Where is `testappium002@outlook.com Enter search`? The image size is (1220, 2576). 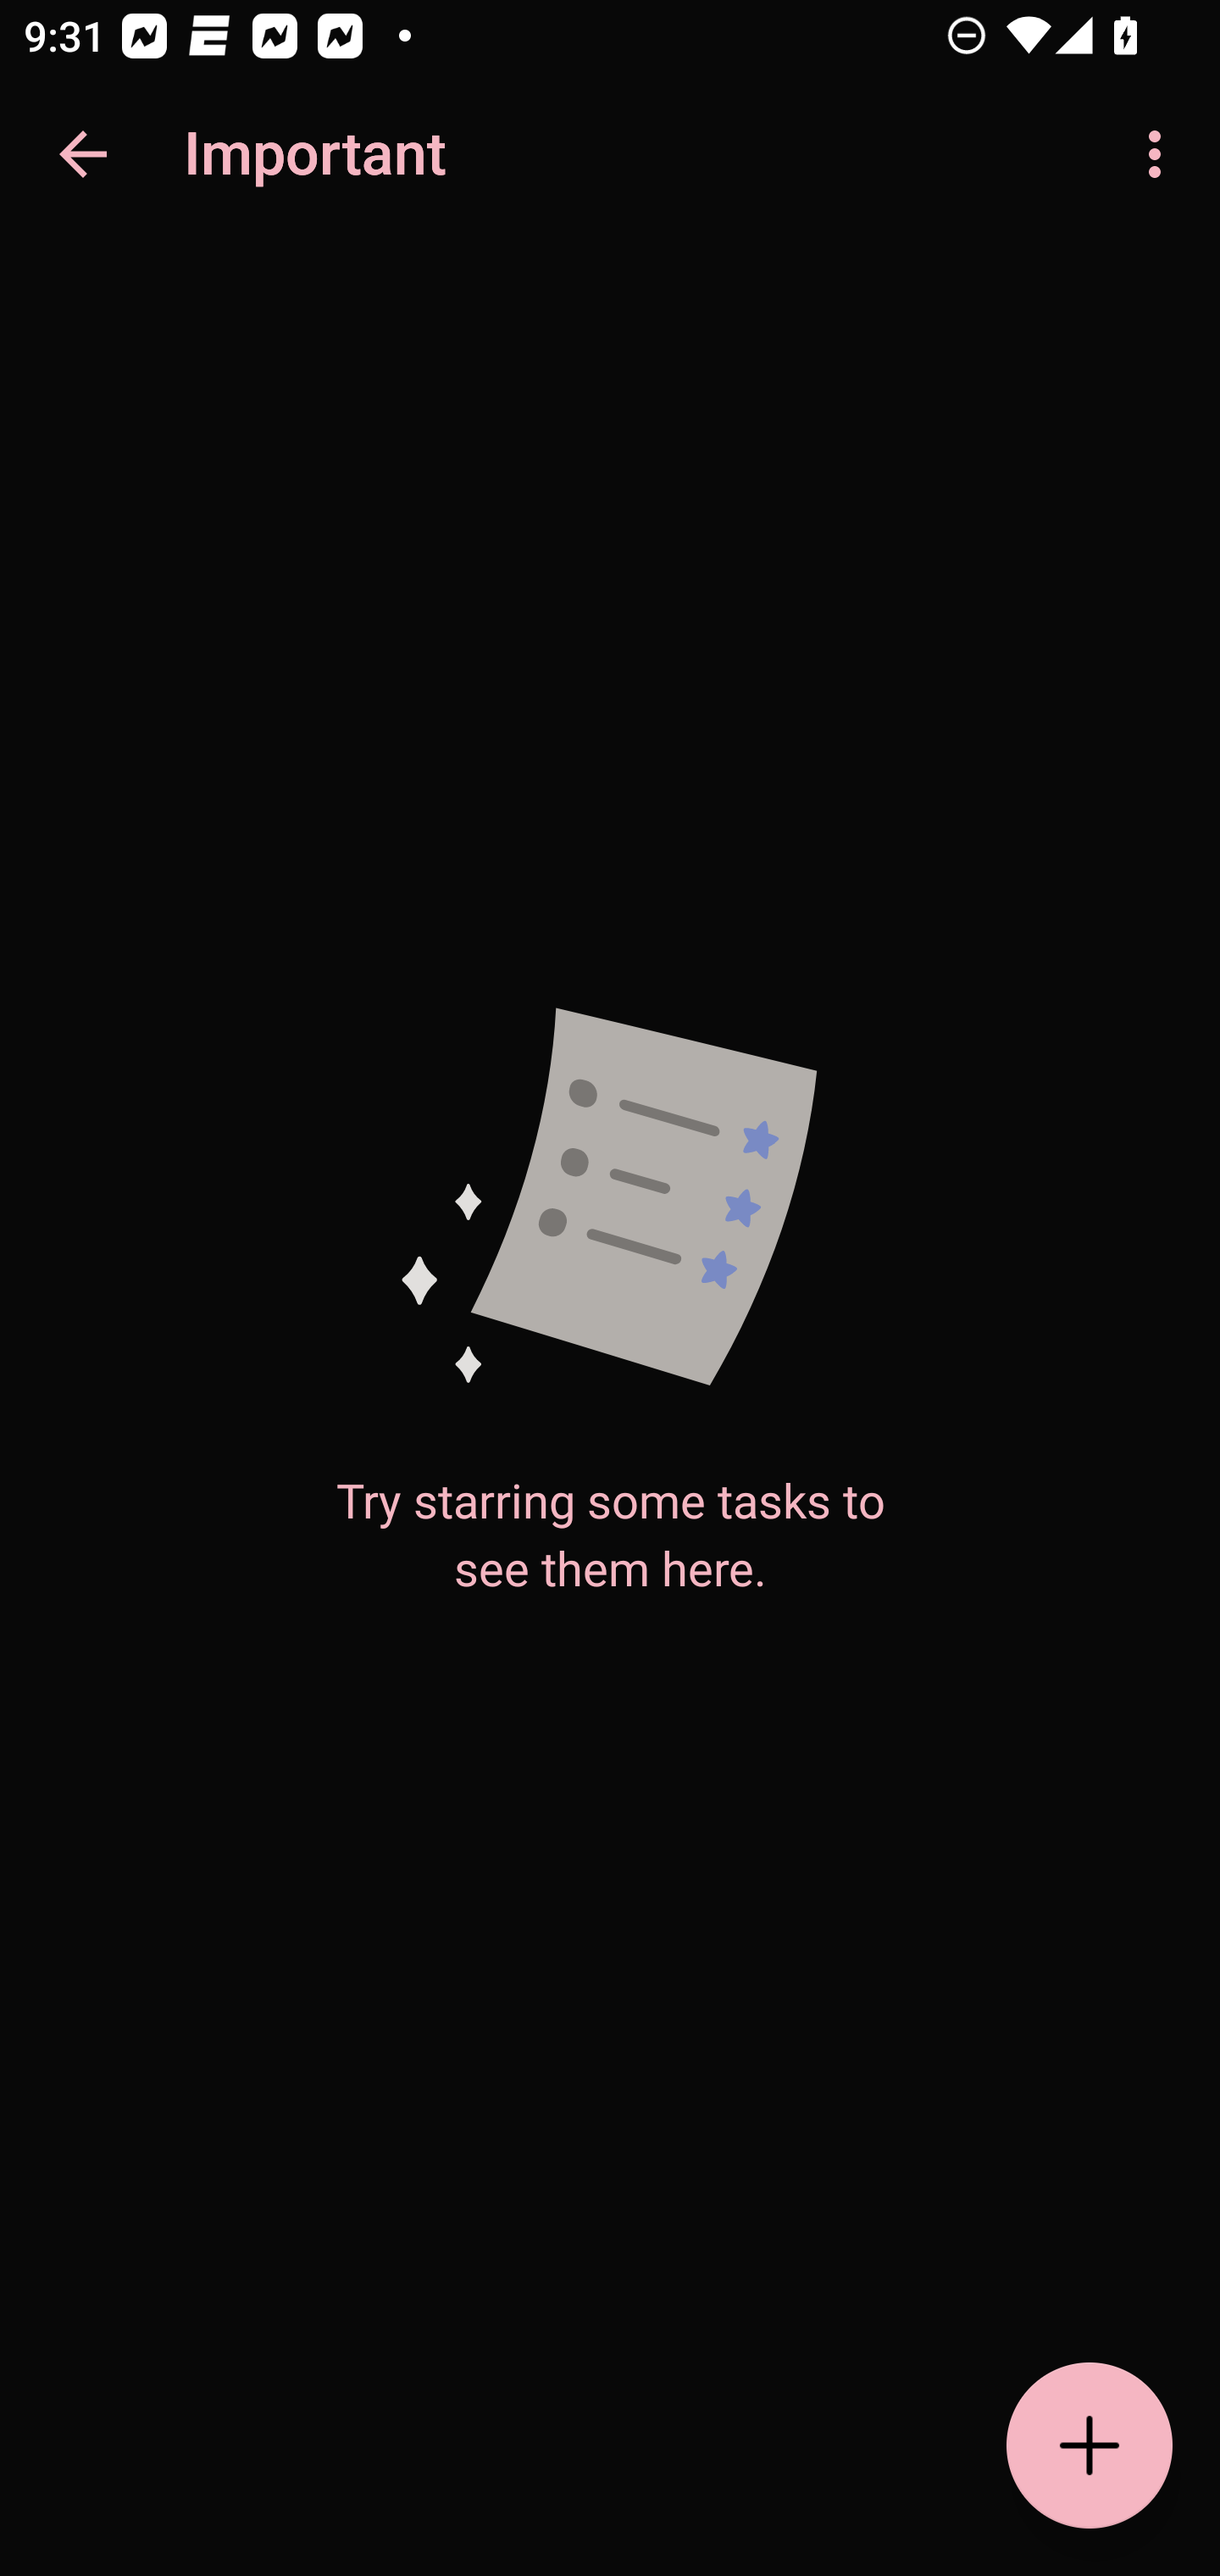 testappium002@outlook.com Enter search is located at coordinates (305, 154).